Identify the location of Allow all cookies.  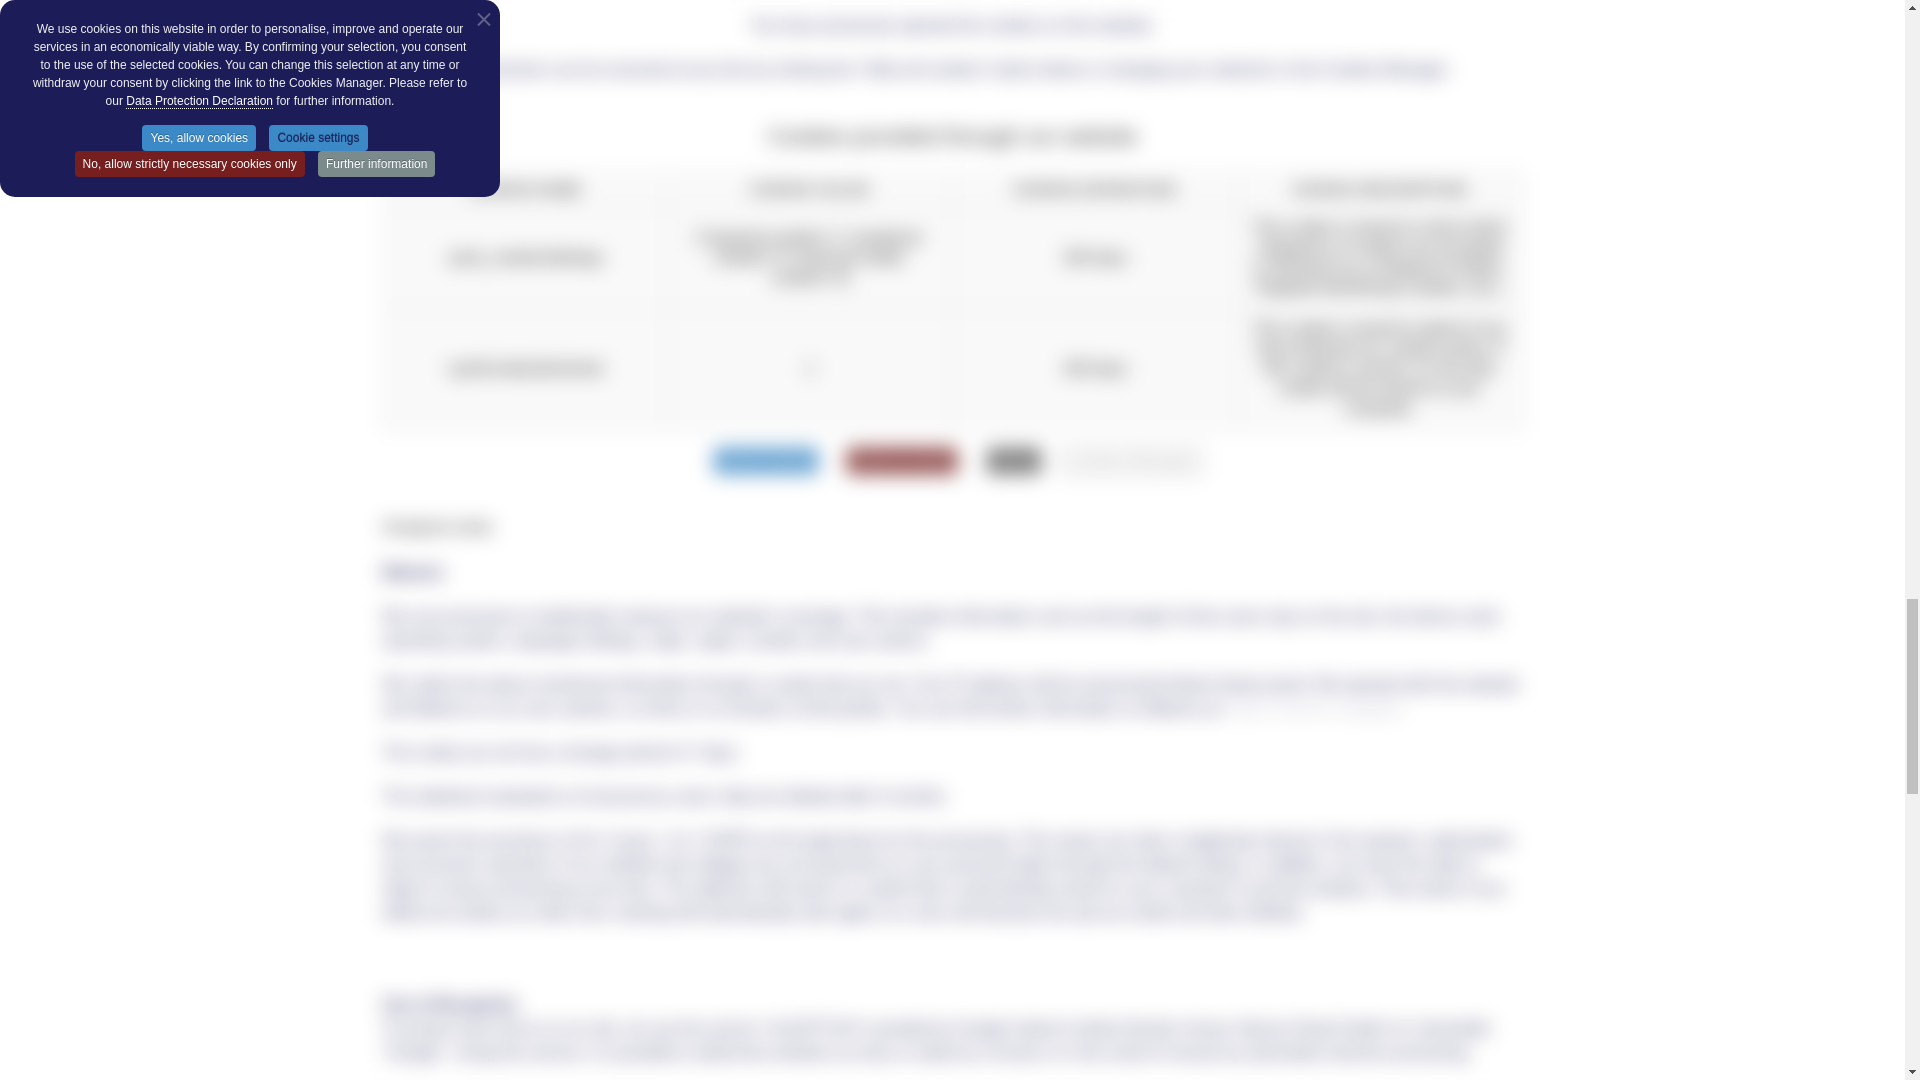
(766, 461).